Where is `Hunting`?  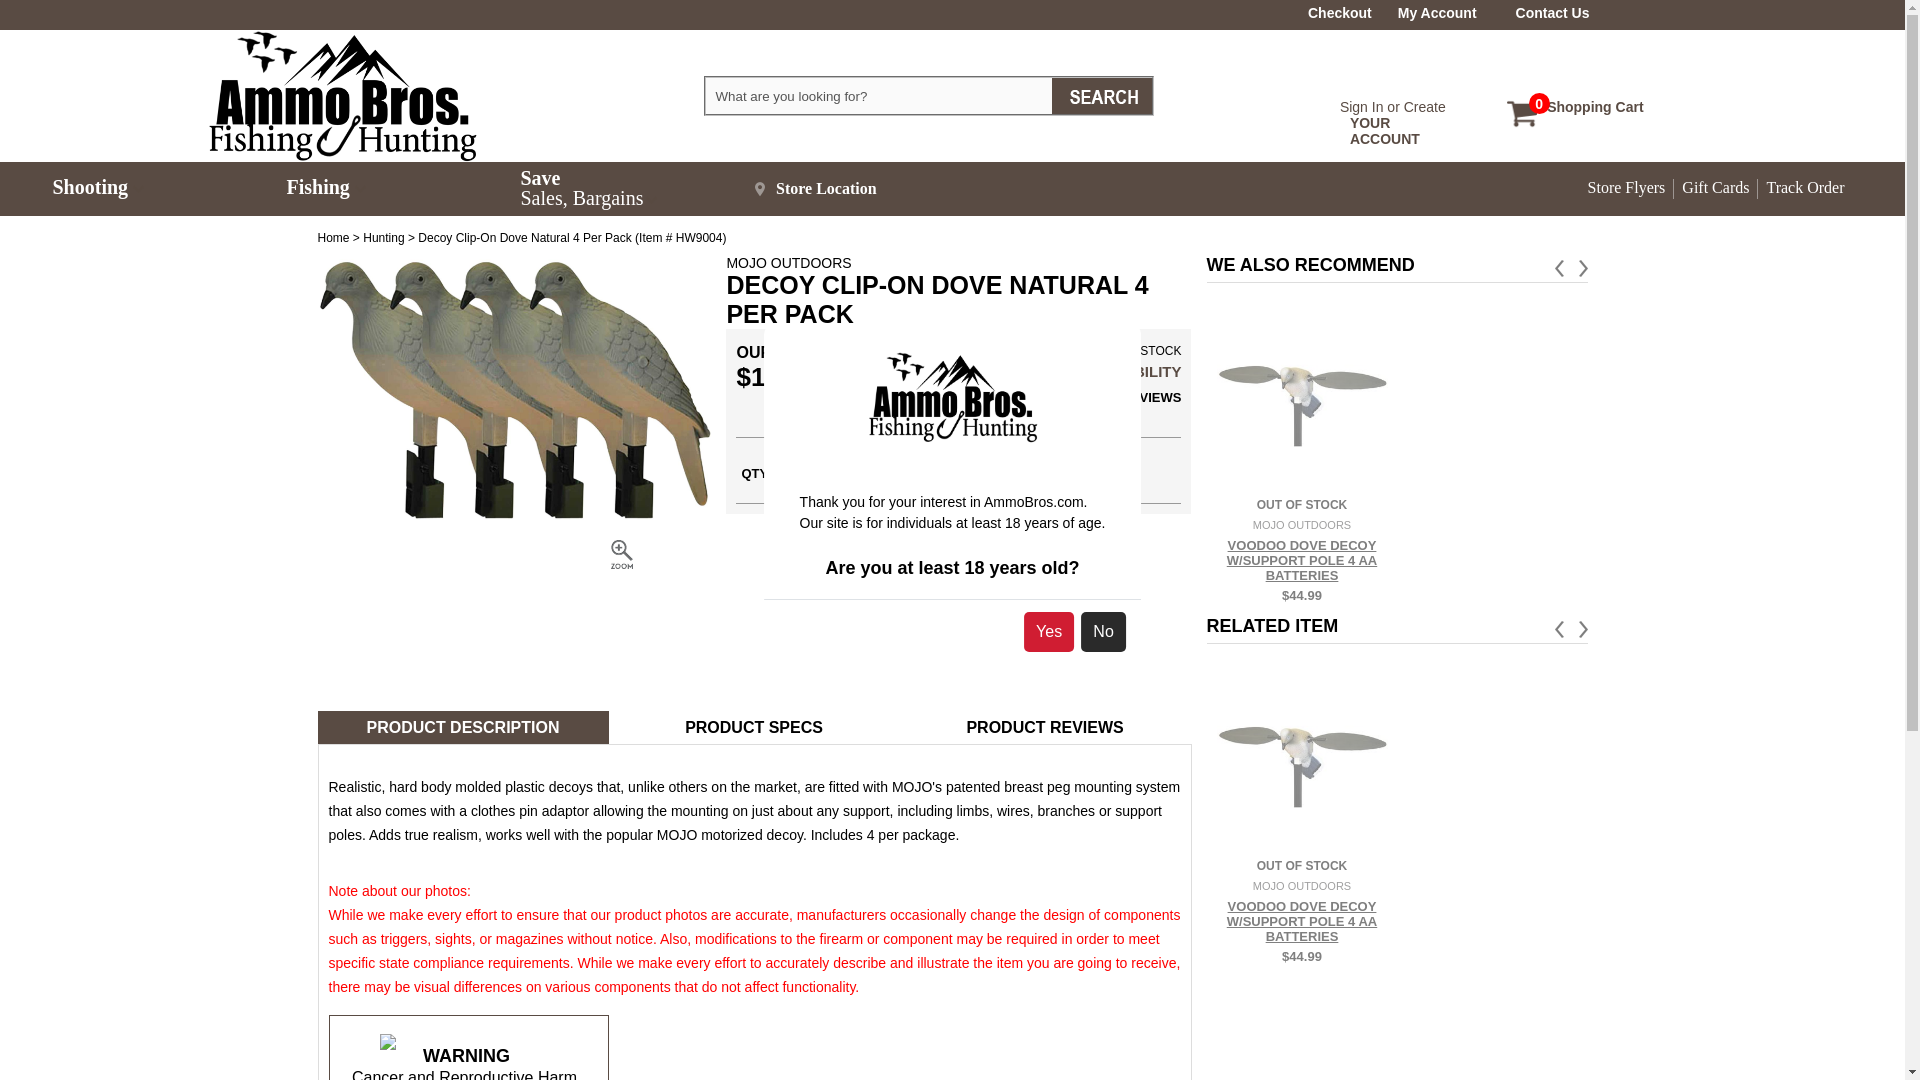
Hunting is located at coordinates (1586, 104).